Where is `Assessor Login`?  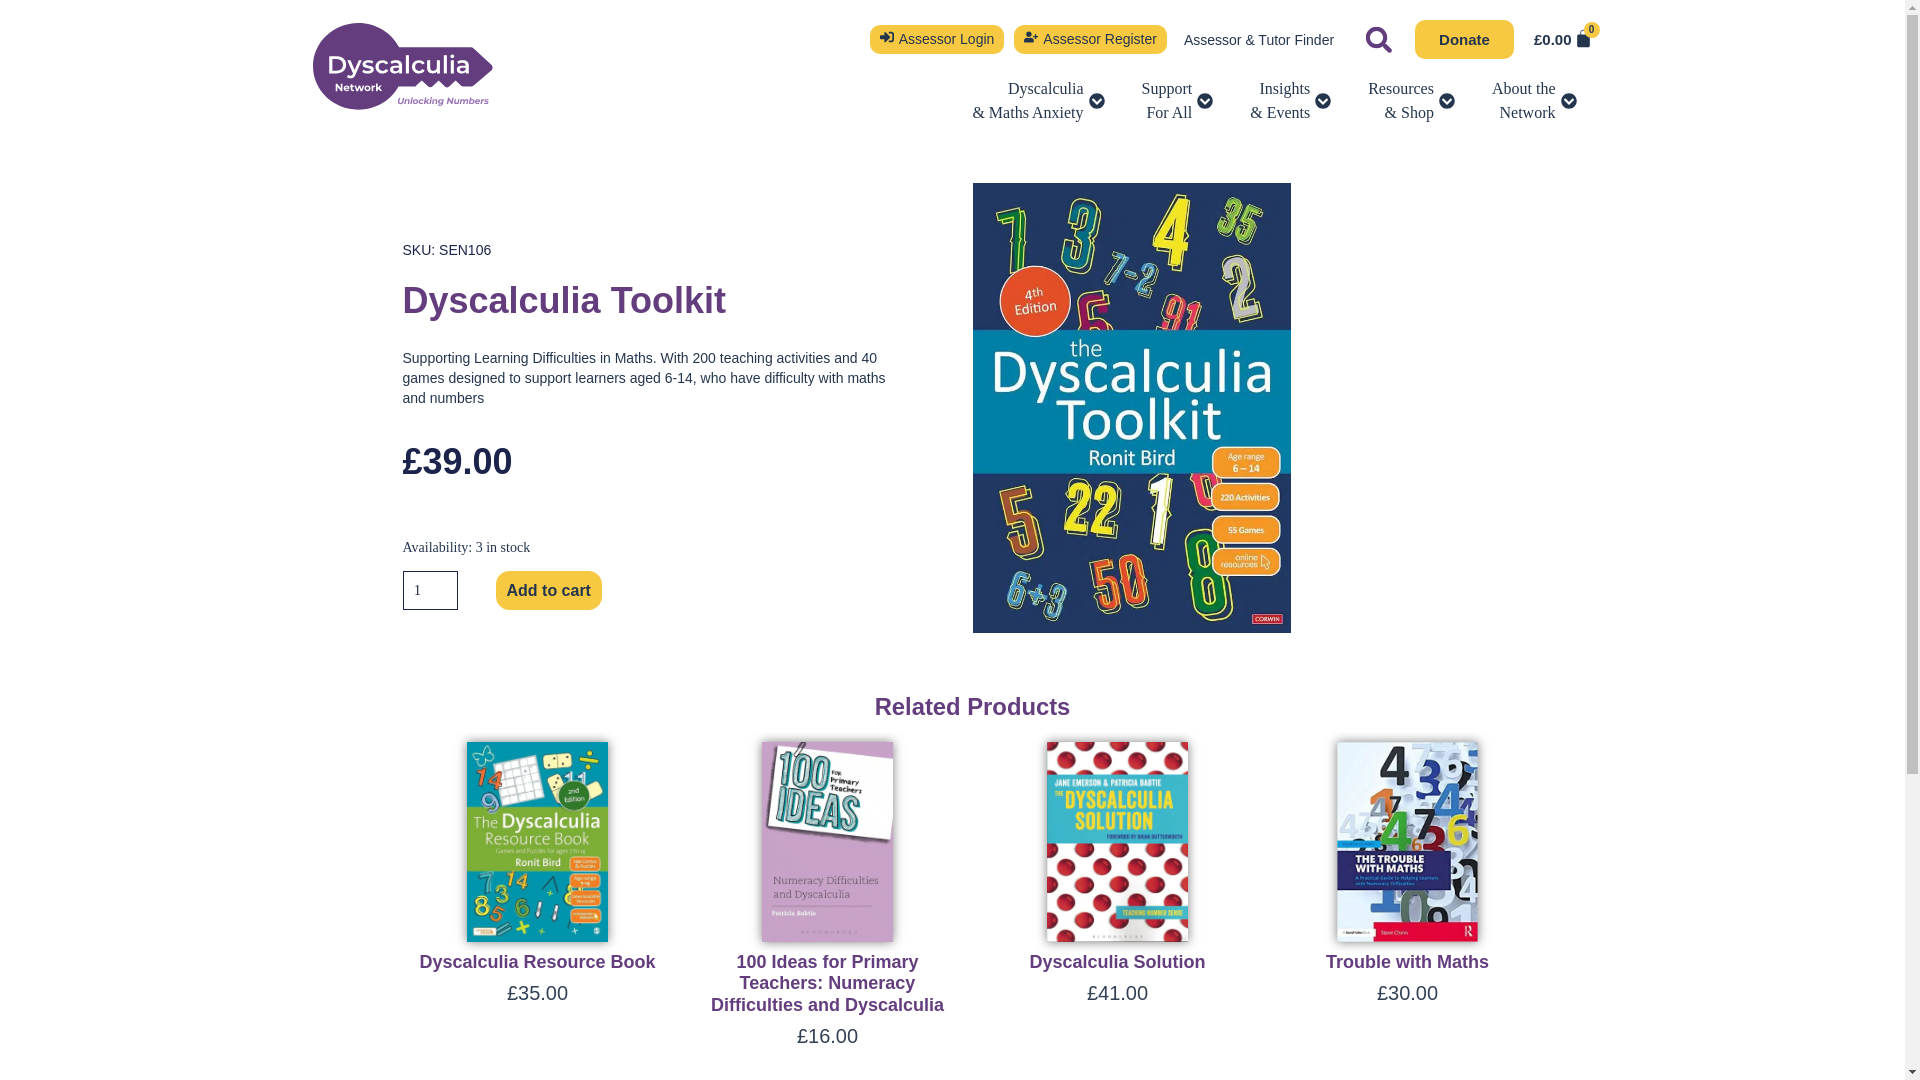
Assessor Login is located at coordinates (936, 40).